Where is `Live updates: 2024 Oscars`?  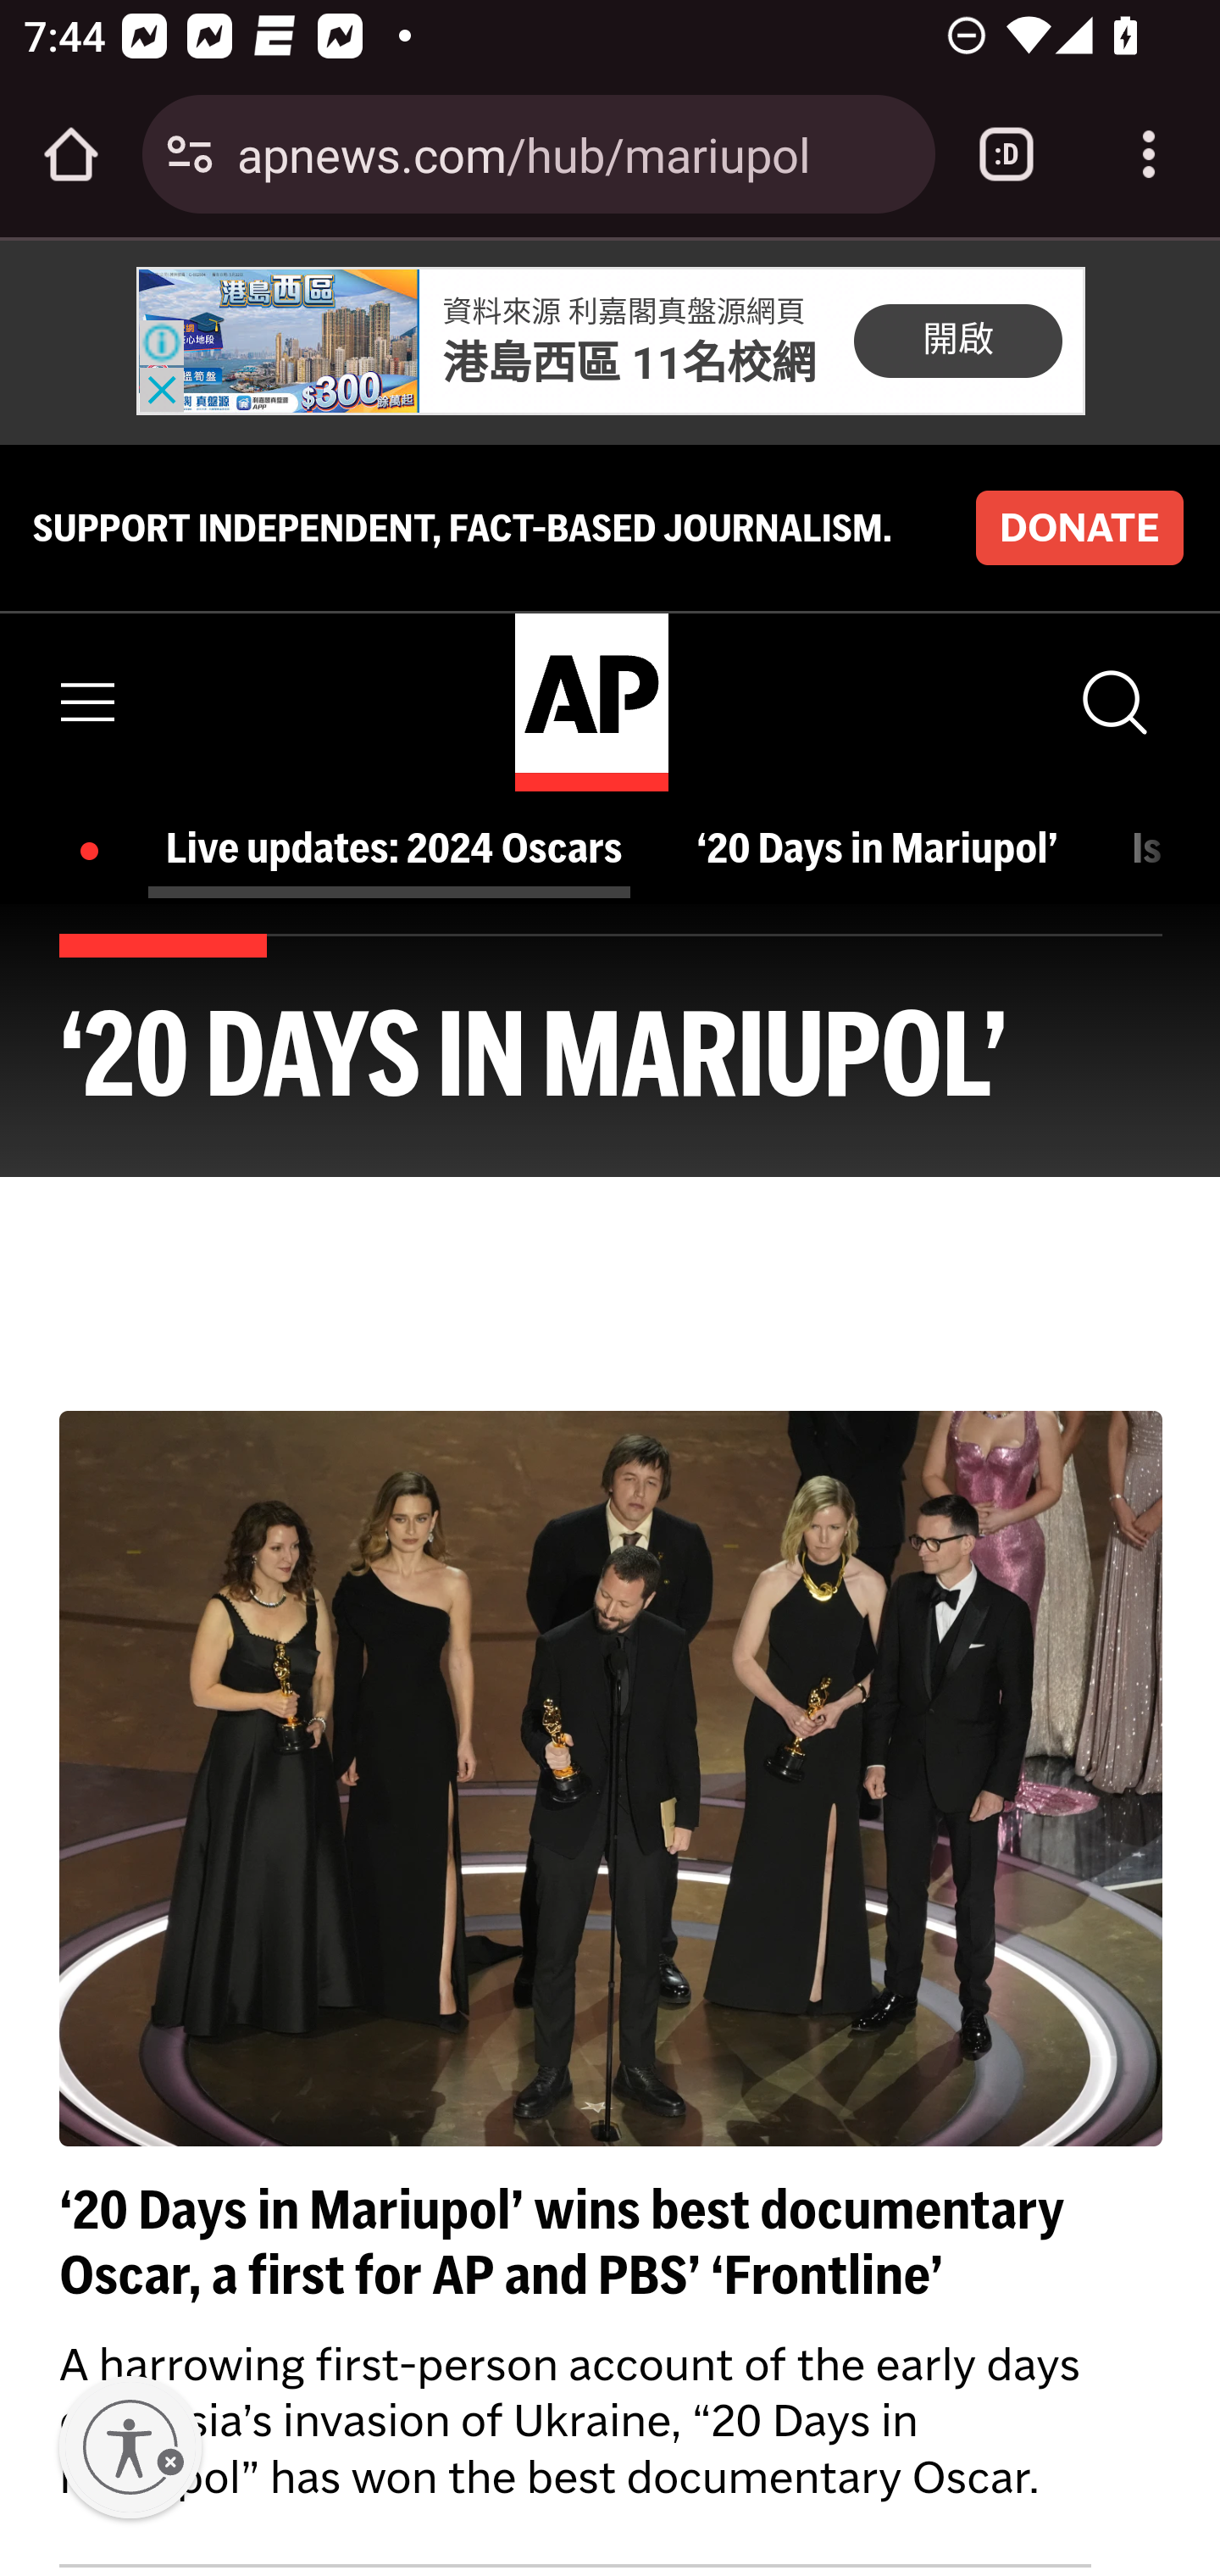
Live updates: 2024 Oscars is located at coordinates (403, 848).